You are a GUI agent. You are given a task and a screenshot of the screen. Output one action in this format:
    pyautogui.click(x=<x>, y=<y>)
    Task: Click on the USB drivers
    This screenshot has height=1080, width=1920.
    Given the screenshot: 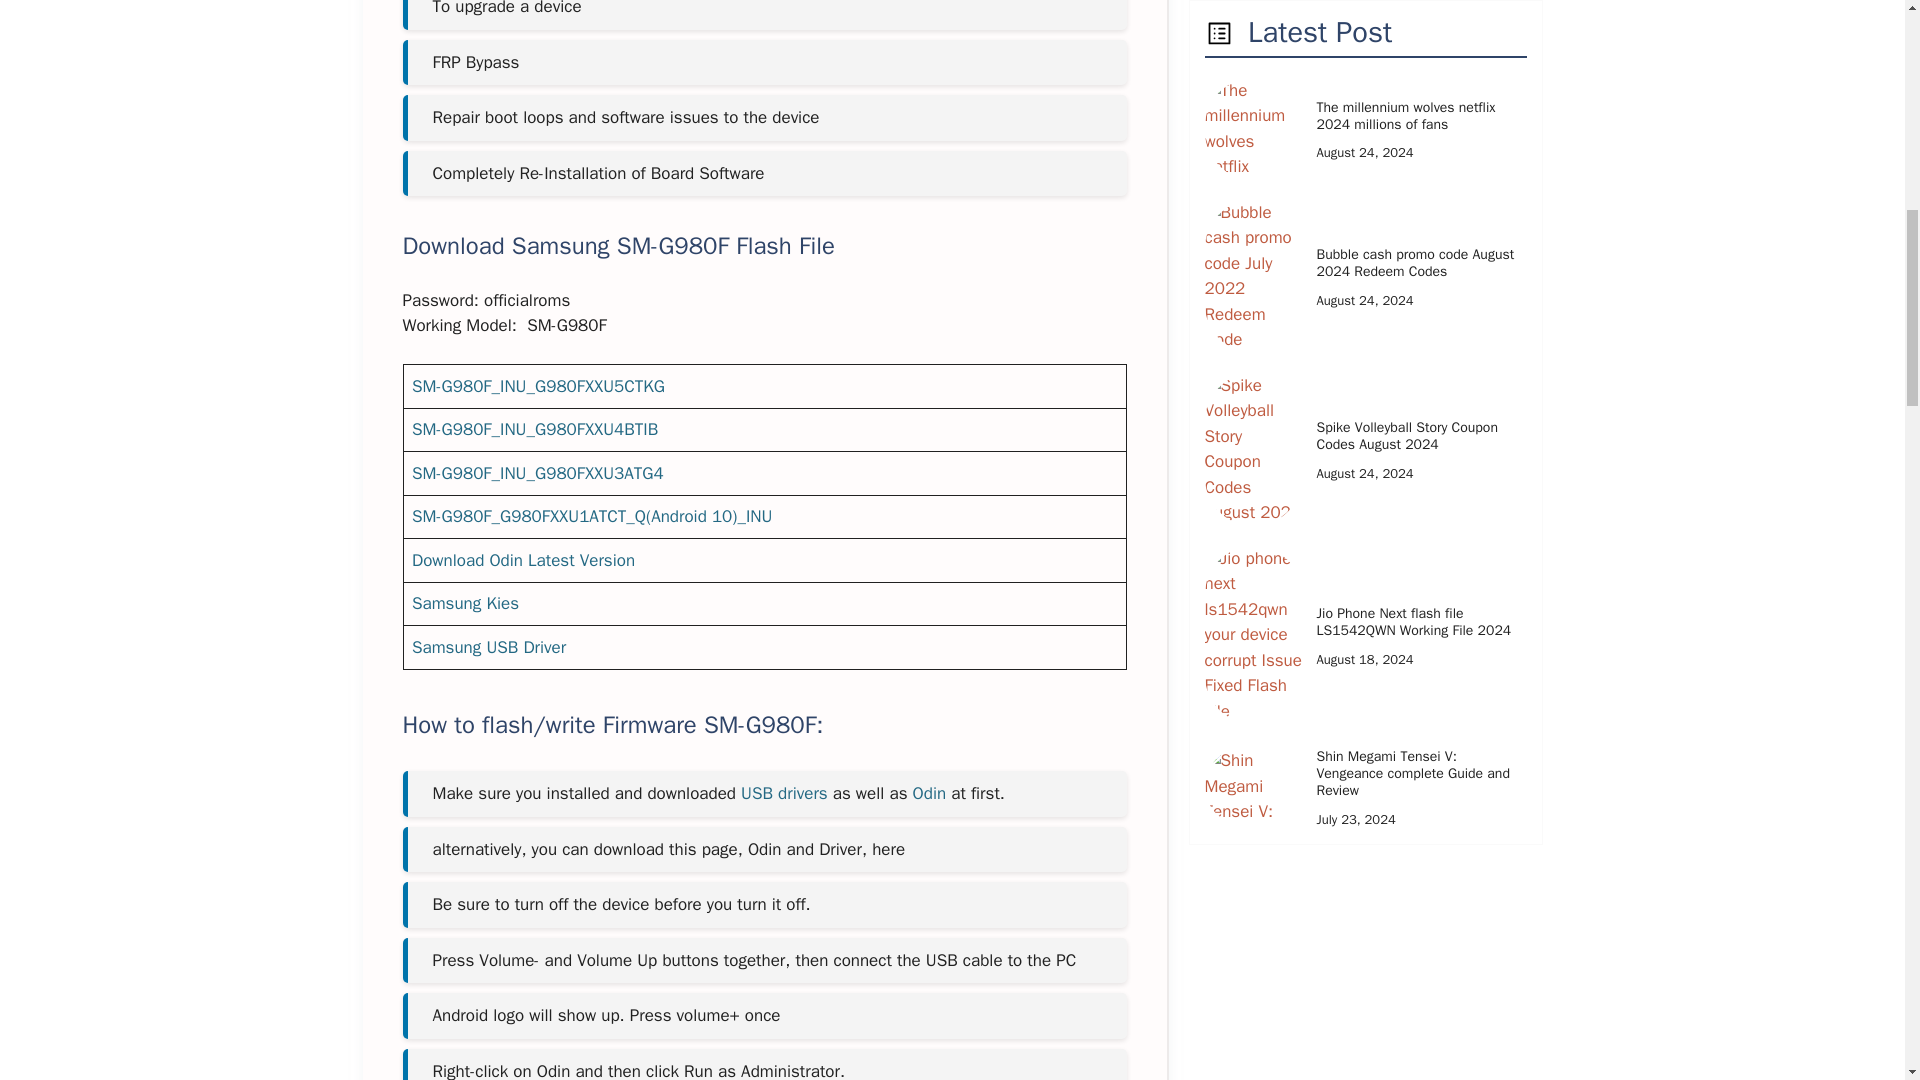 What is the action you would take?
    pyautogui.click(x=784, y=793)
    